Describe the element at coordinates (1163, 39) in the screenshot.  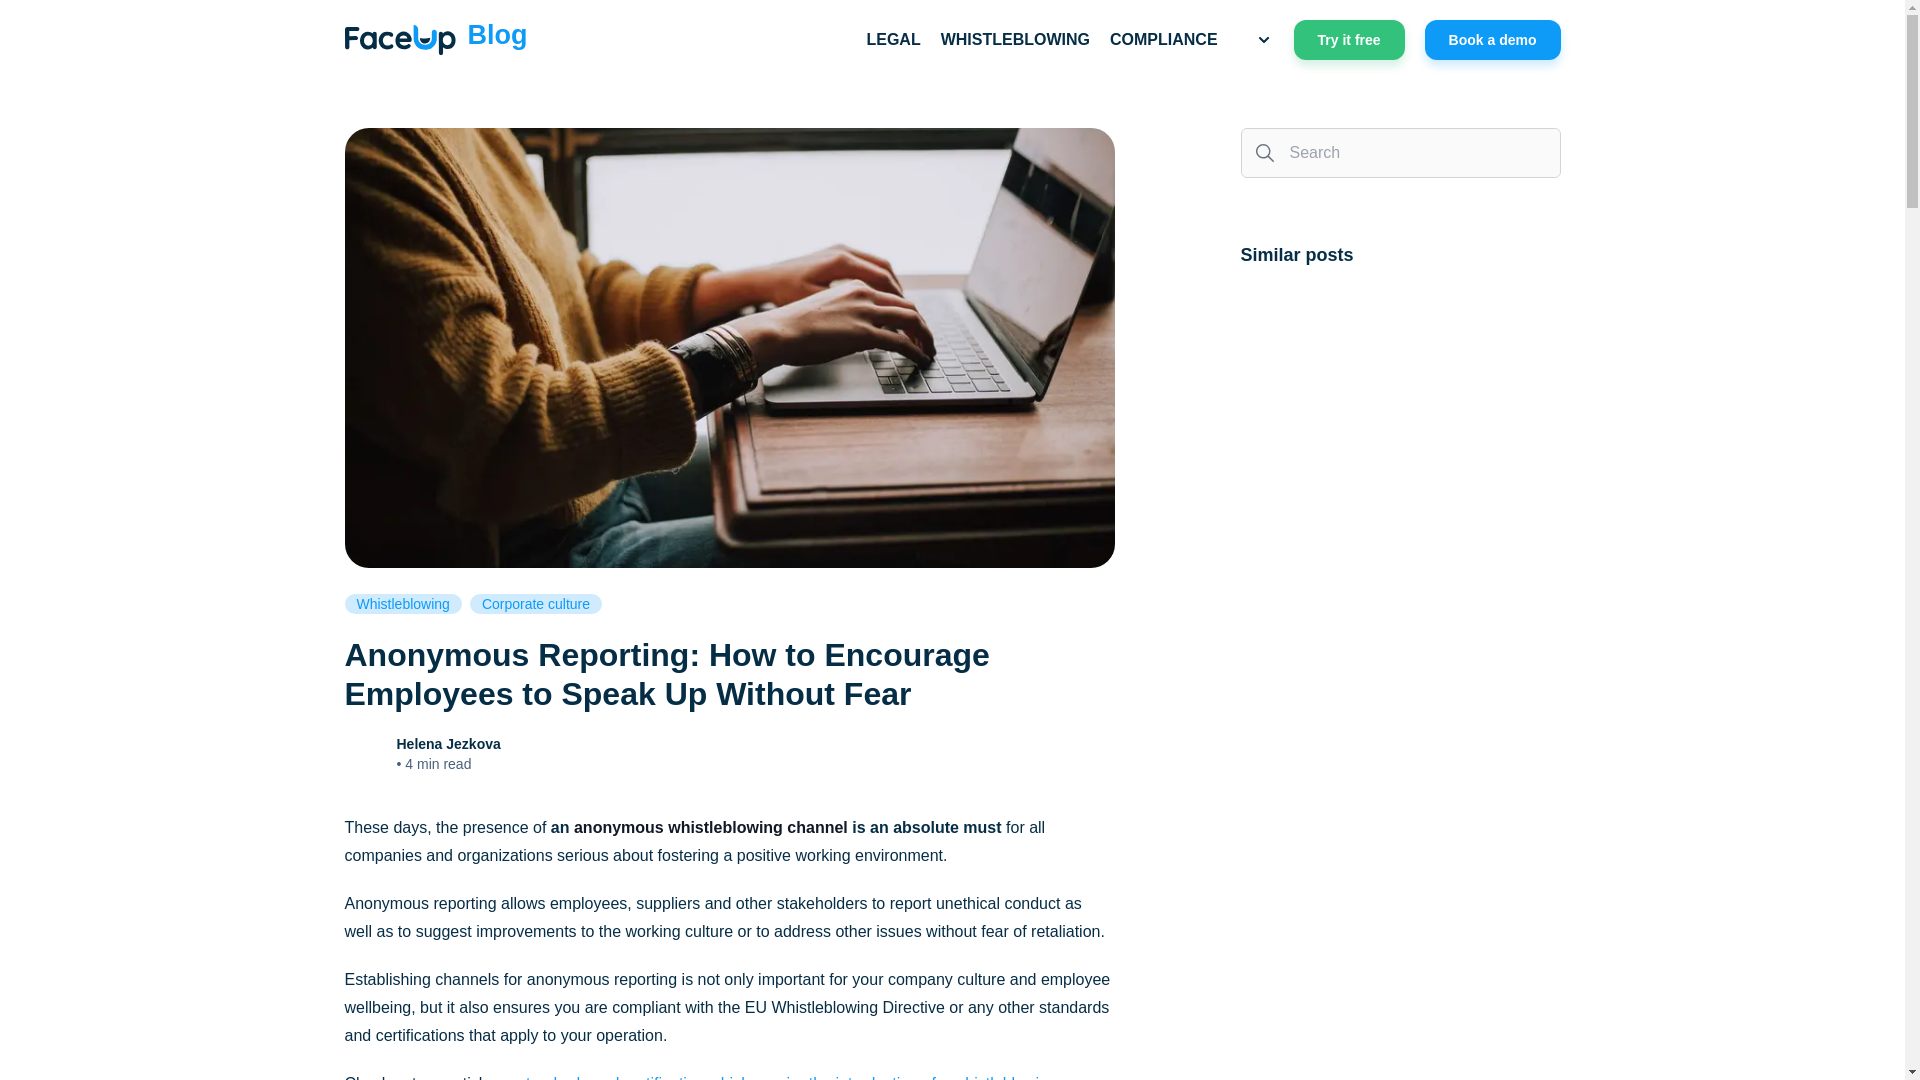
I see `COMPLIANCE` at that location.